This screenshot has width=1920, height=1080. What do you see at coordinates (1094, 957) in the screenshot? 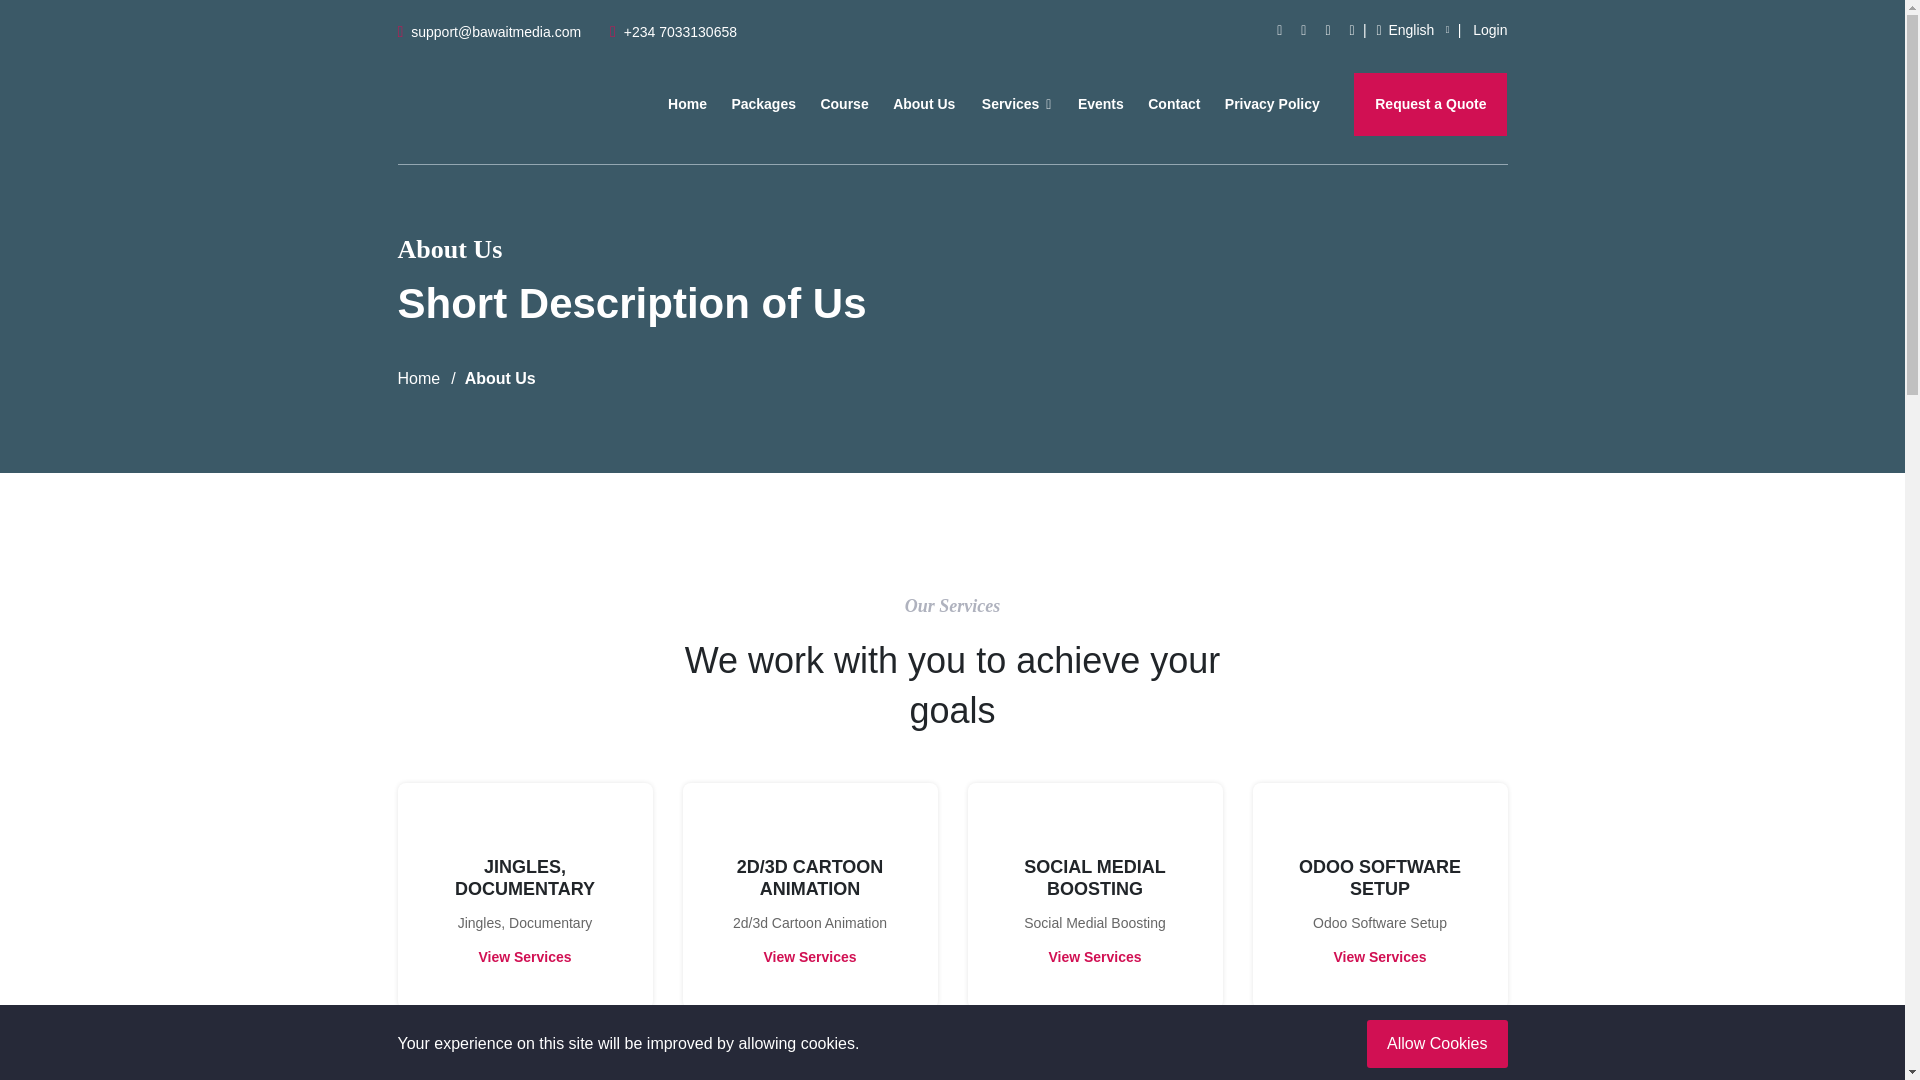
I see `View Services` at bounding box center [1094, 957].